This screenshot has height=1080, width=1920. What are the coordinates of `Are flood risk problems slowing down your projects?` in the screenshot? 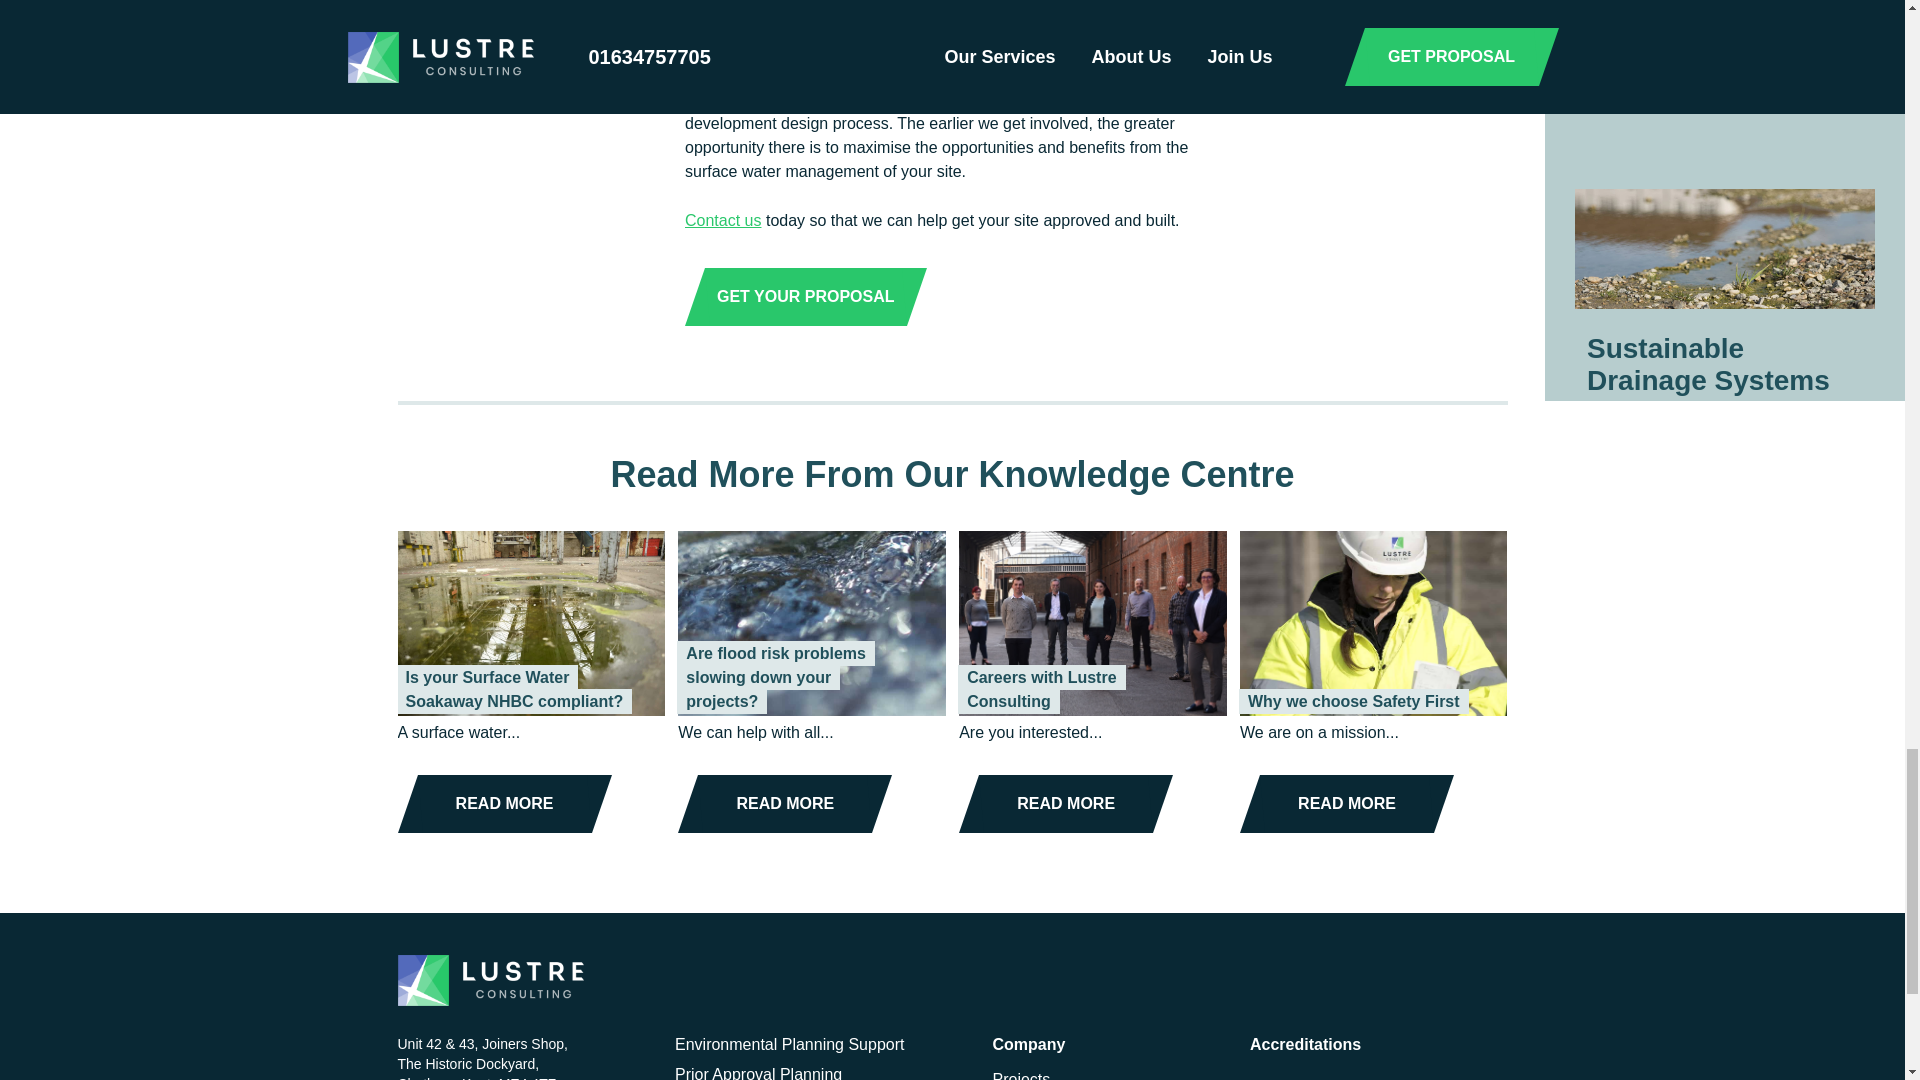 It's located at (775, 676).